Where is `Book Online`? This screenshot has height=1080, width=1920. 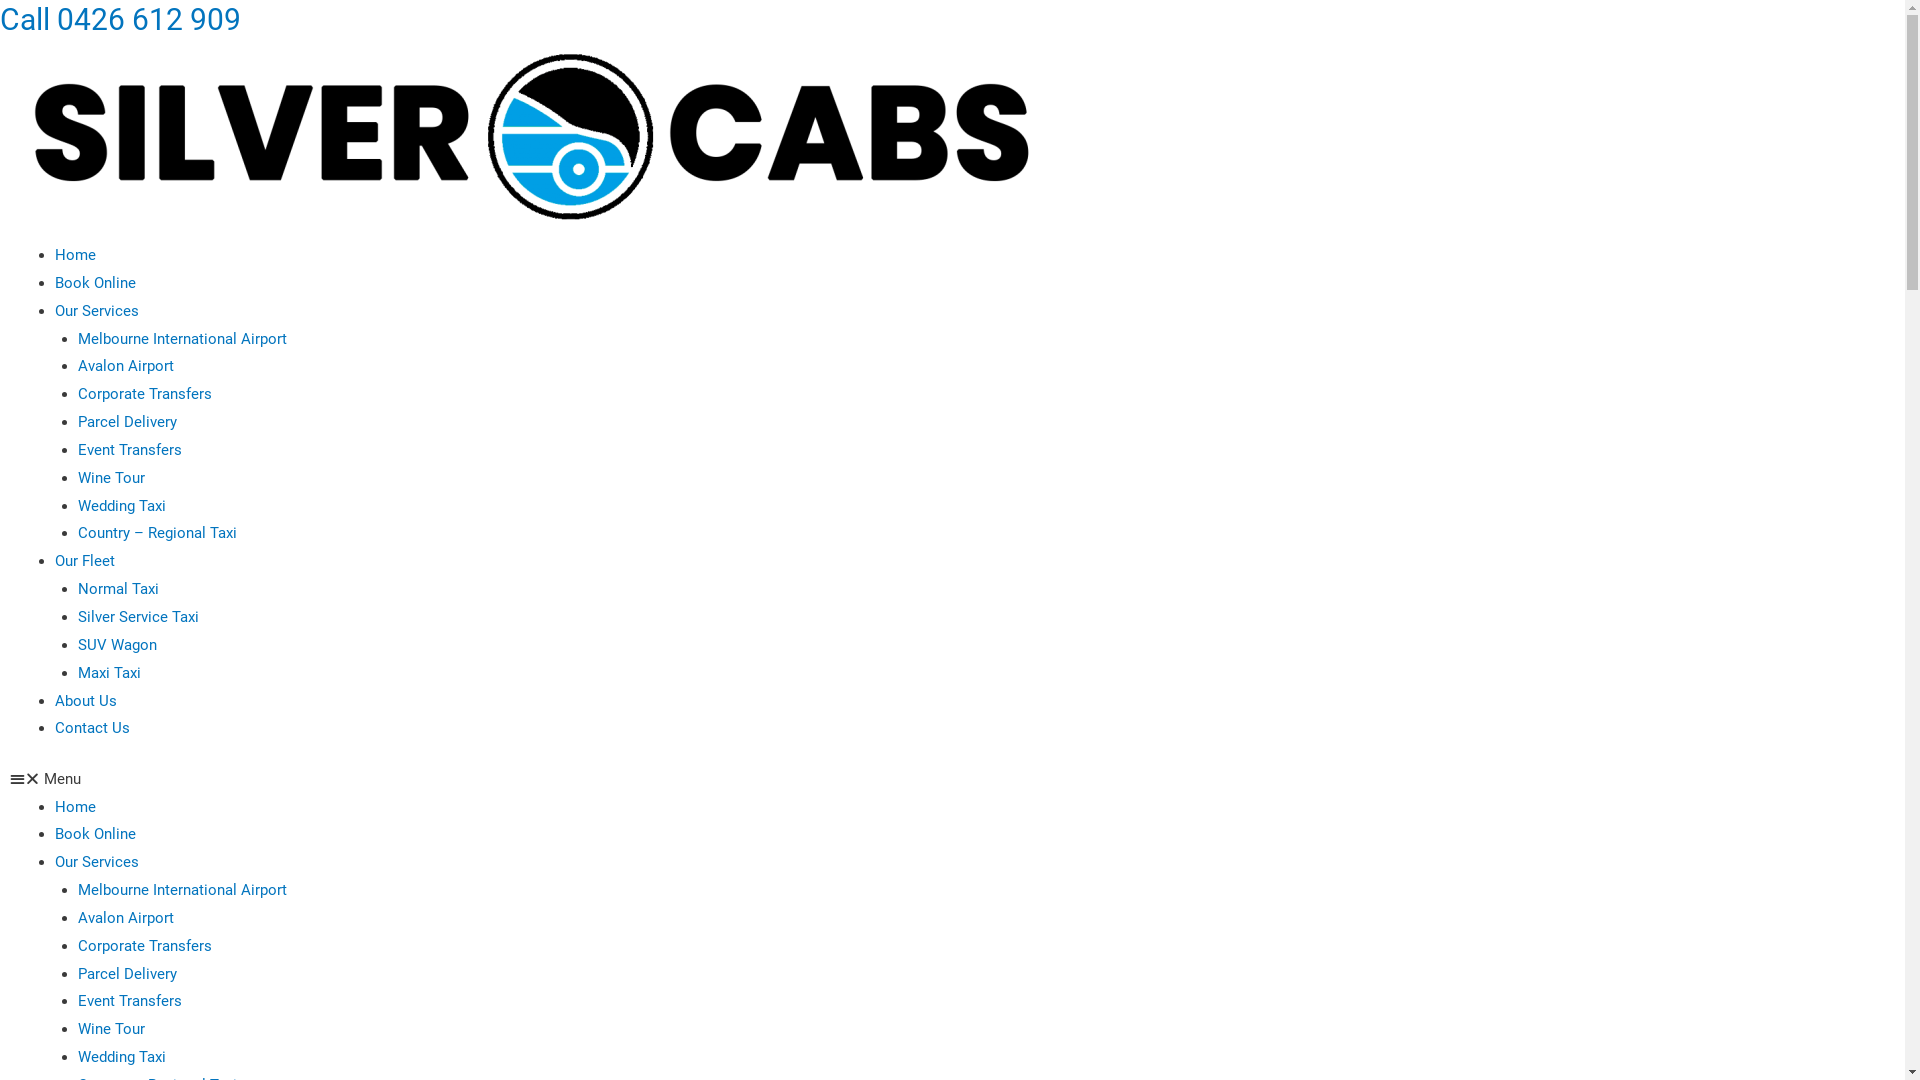
Book Online is located at coordinates (96, 834).